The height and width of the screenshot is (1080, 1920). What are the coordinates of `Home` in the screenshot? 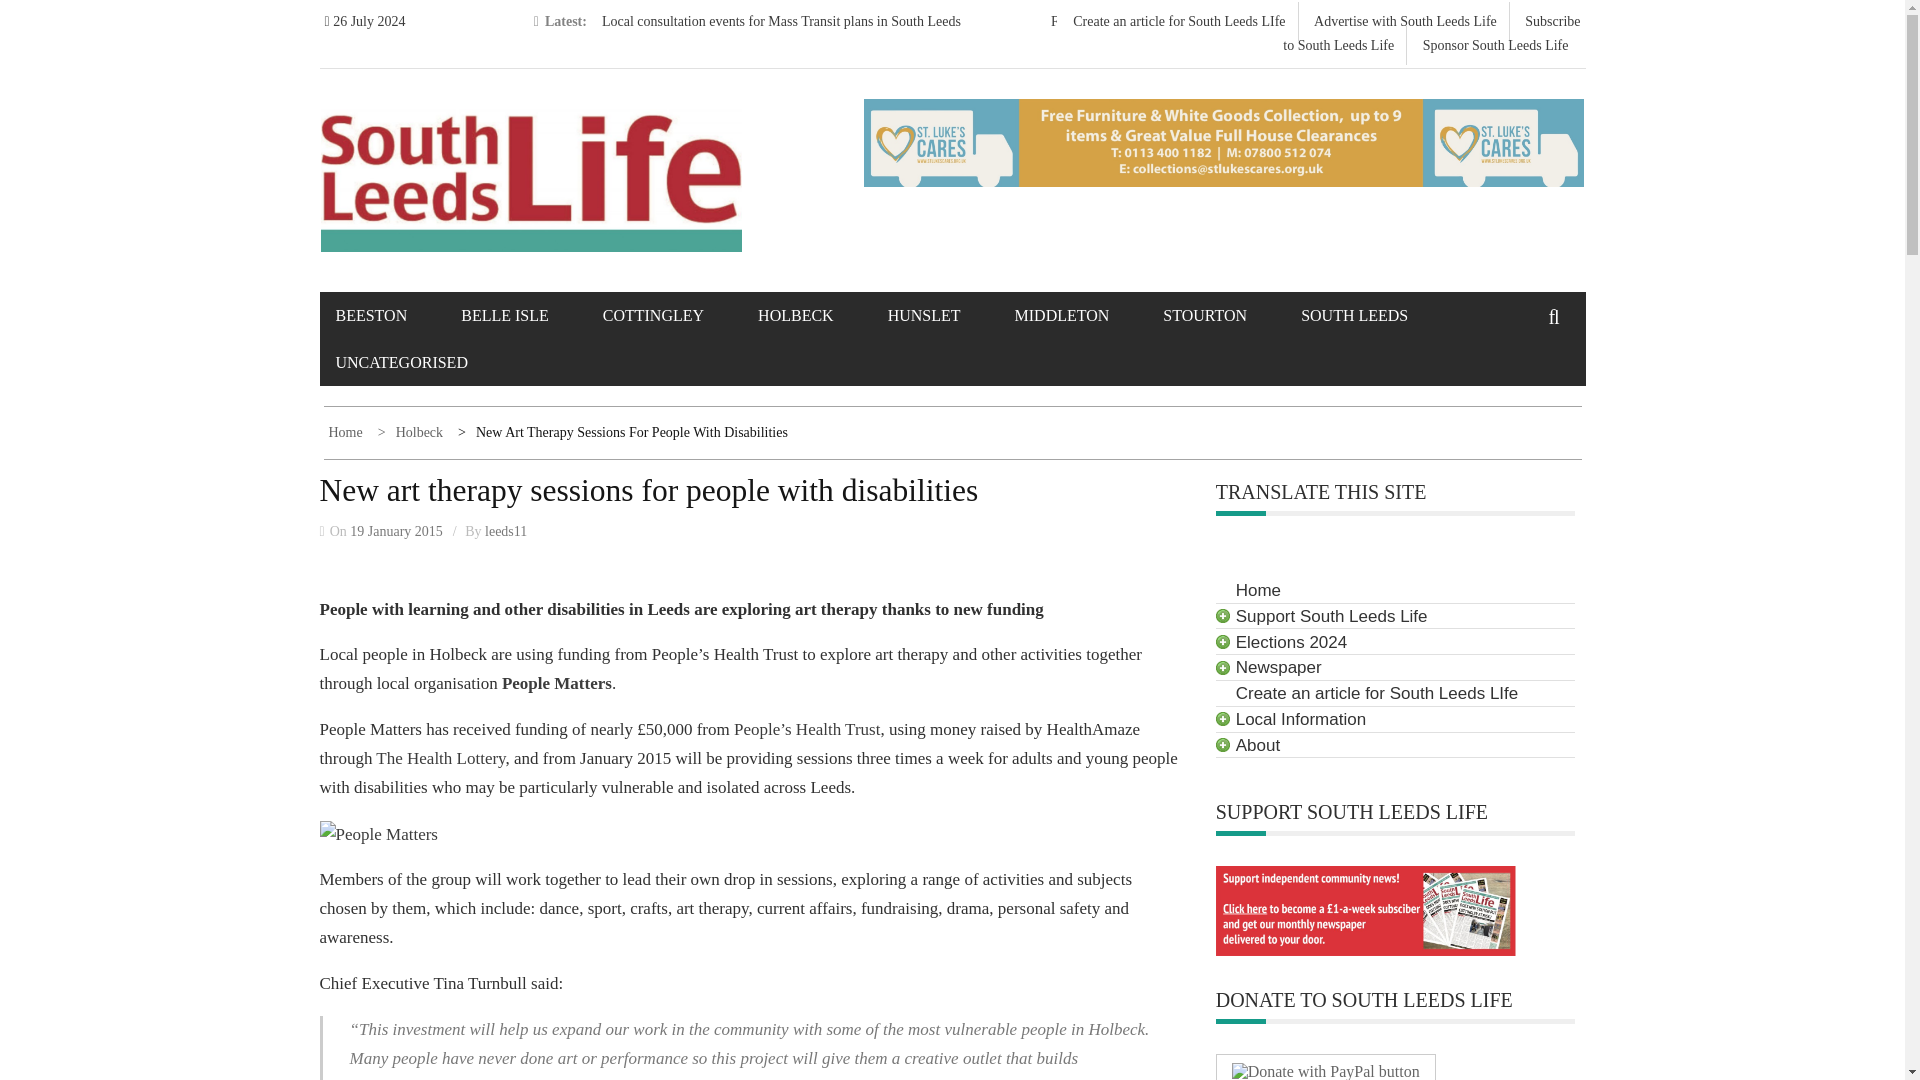 It's located at (347, 432).